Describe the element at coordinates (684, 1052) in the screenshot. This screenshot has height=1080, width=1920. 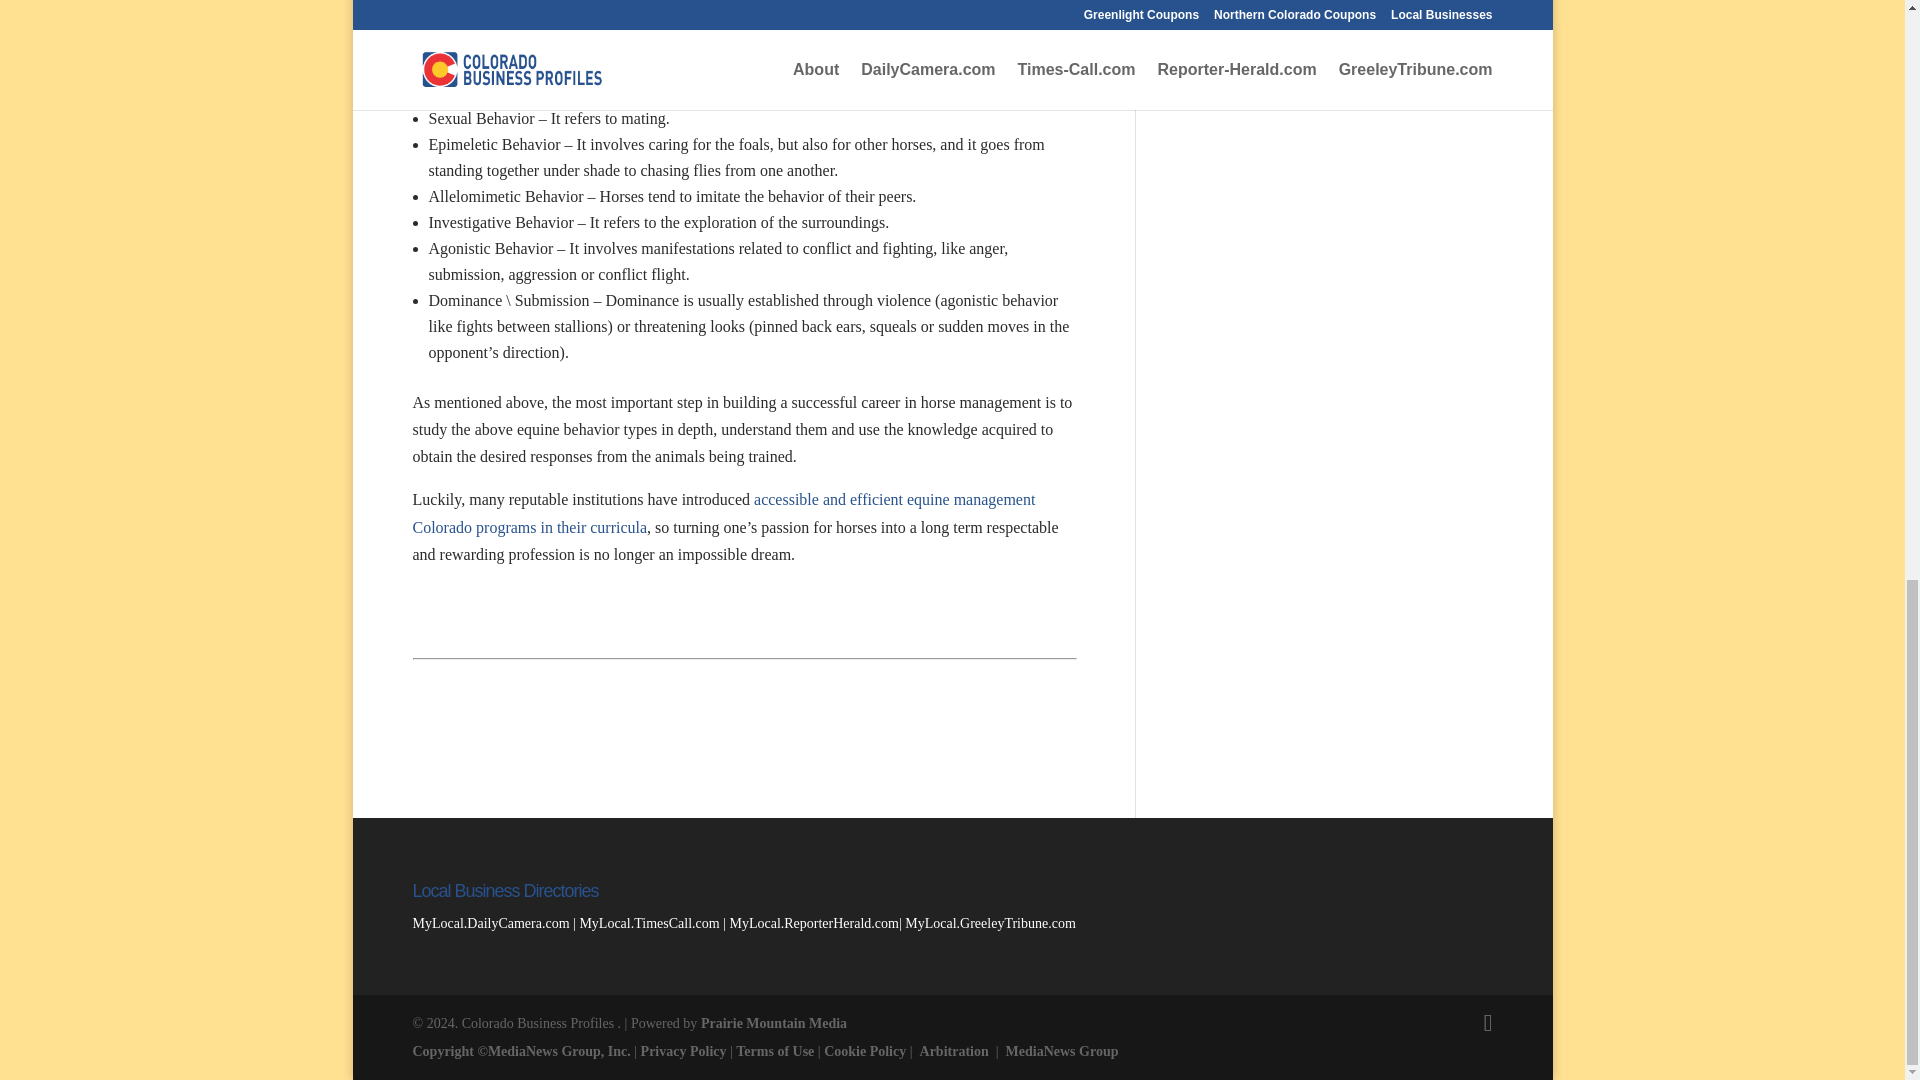
I see `Privacy Policy` at that location.